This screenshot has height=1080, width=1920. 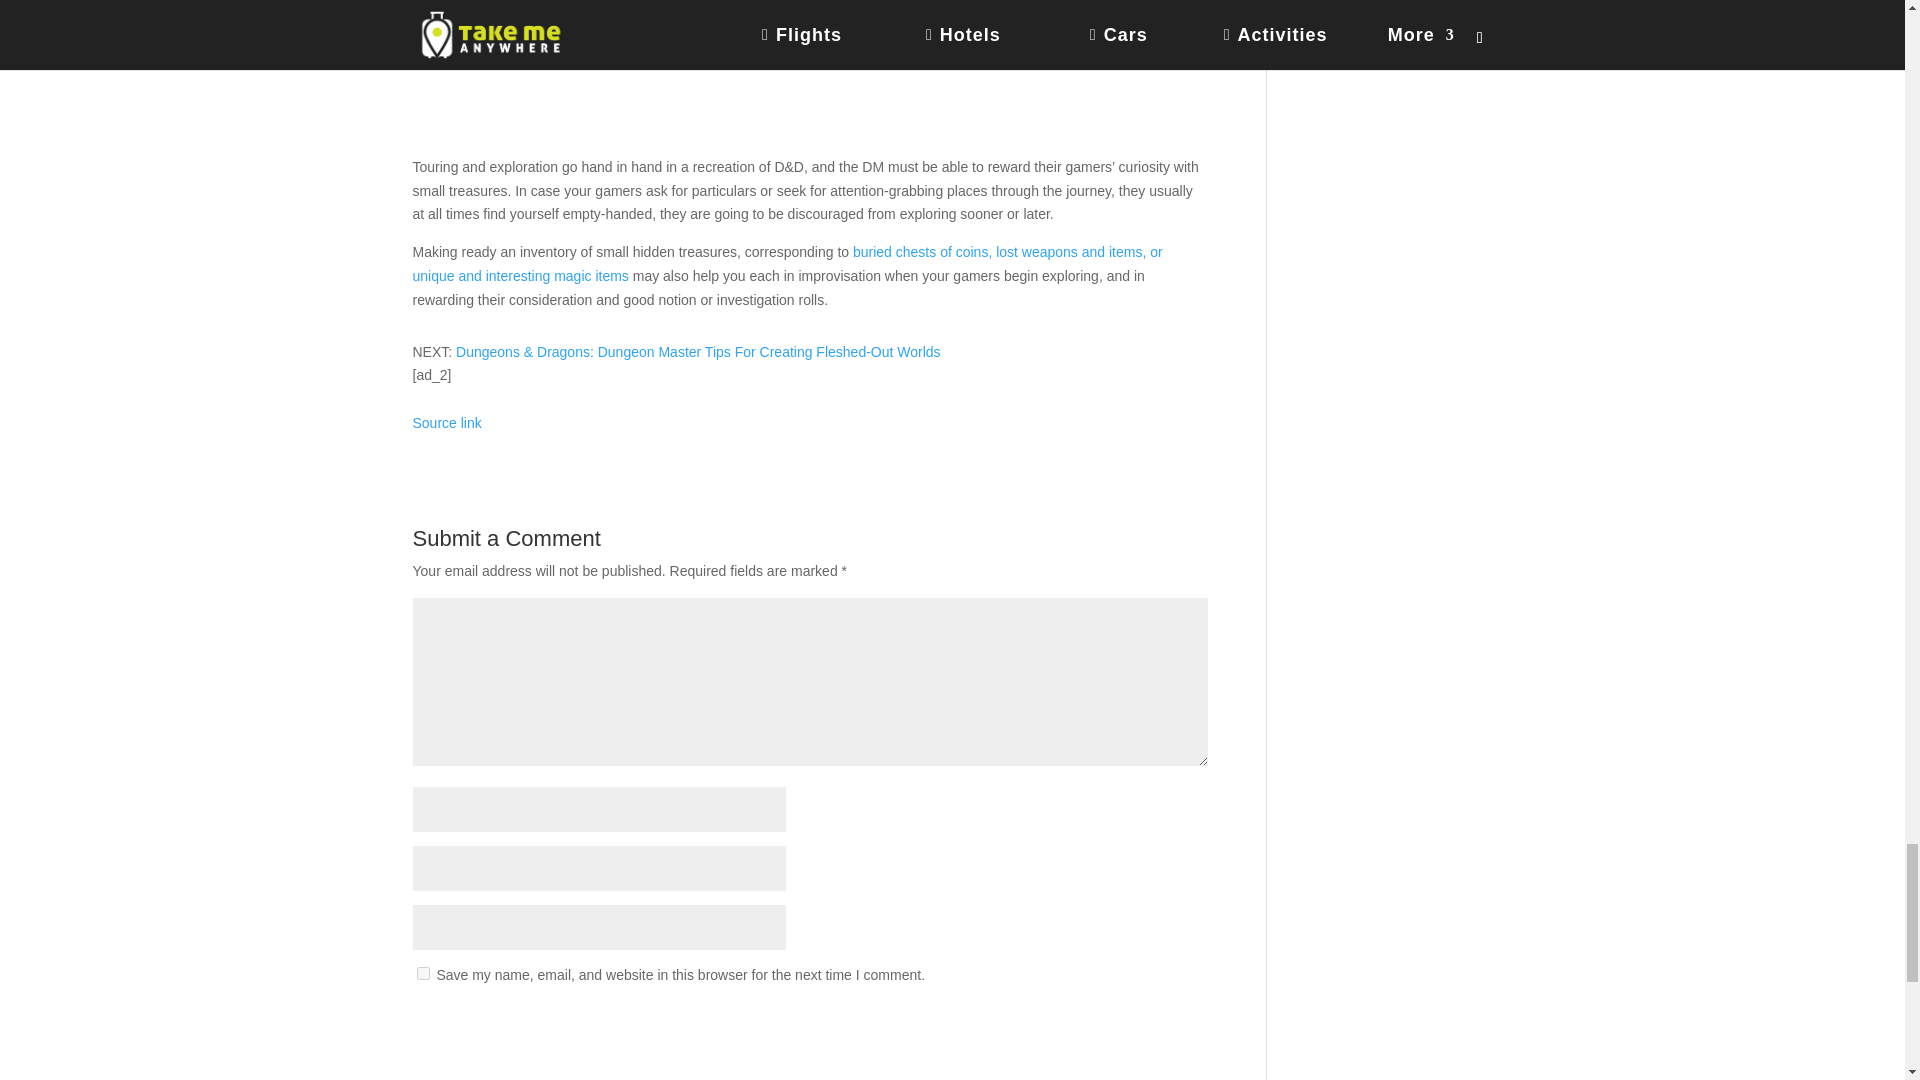 I want to click on yes, so click(x=422, y=972).